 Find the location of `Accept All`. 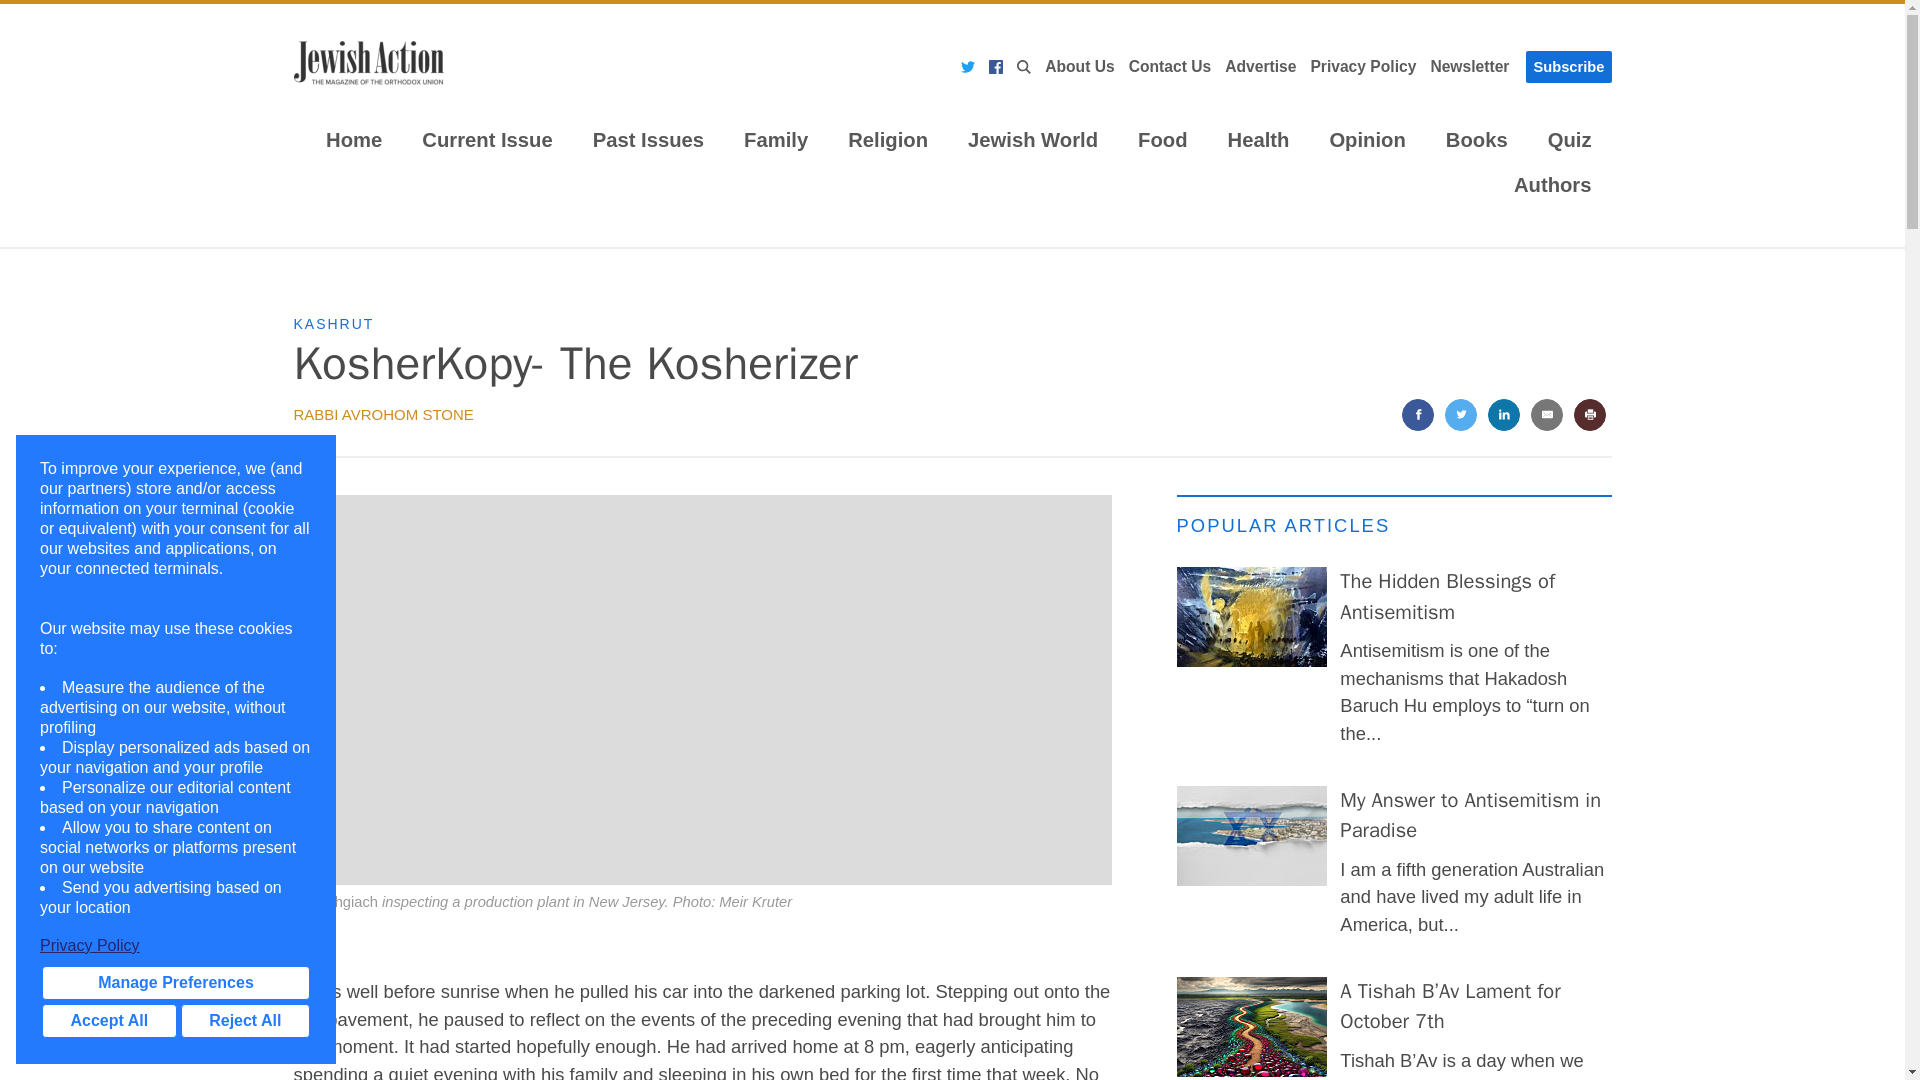

Accept All is located at coordinates (109, 1020).